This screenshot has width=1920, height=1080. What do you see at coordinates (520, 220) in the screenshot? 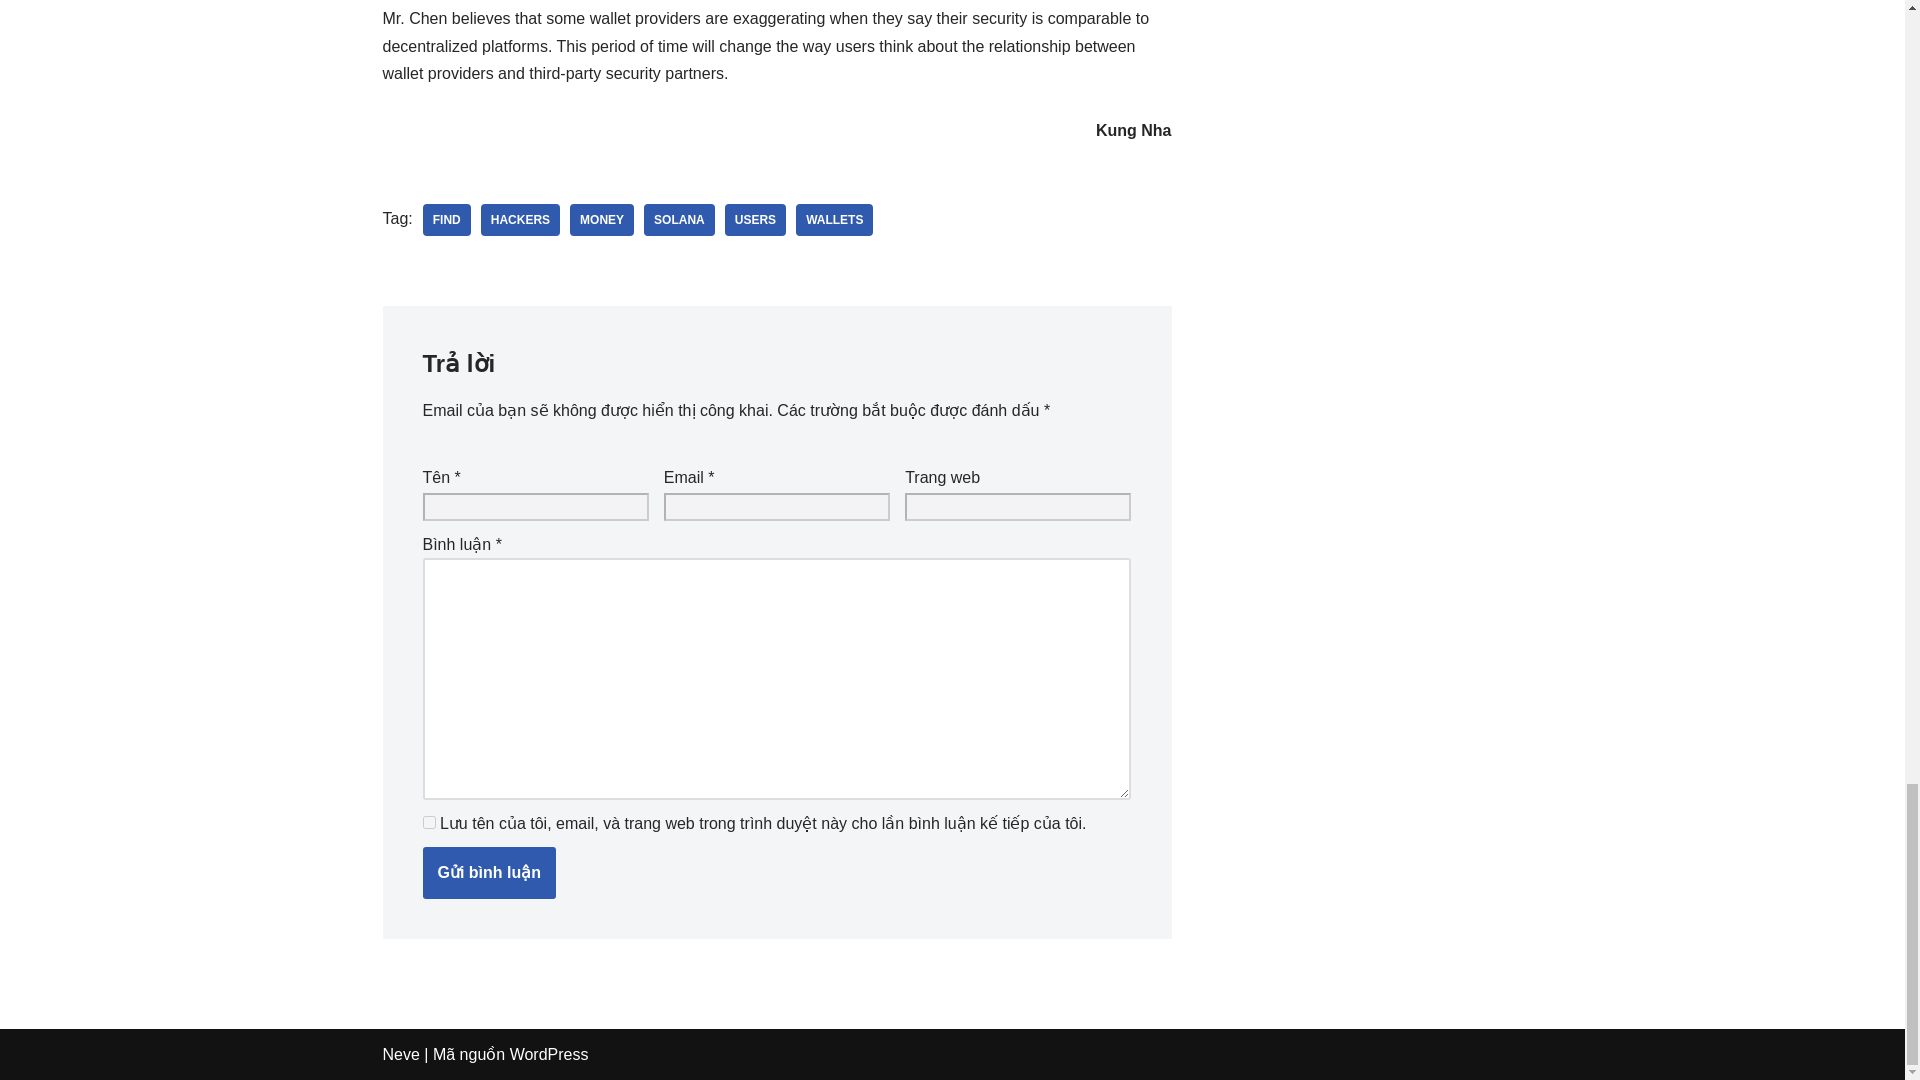
I see `HACKERS` at bounding box center [520, 220].